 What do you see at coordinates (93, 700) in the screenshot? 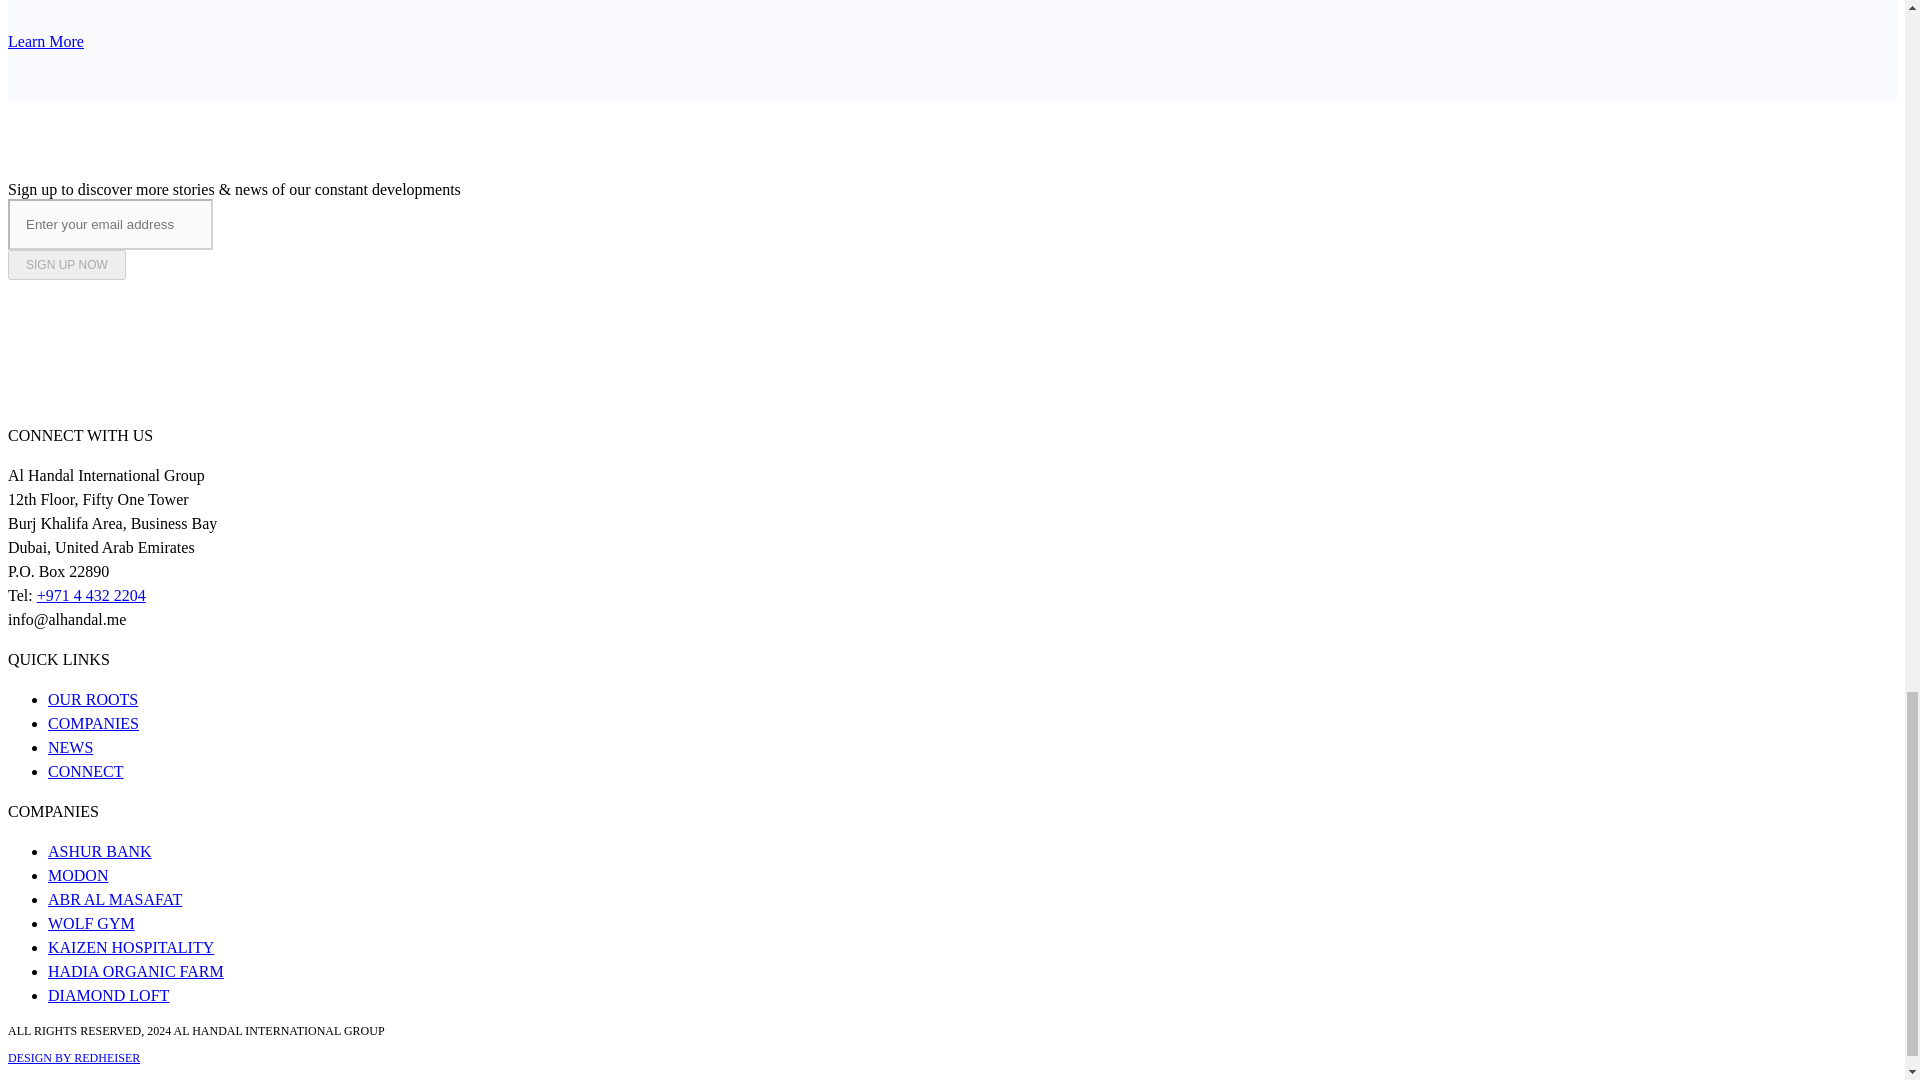
I see `OUR ROOTS` at bounding box center [93, 700].